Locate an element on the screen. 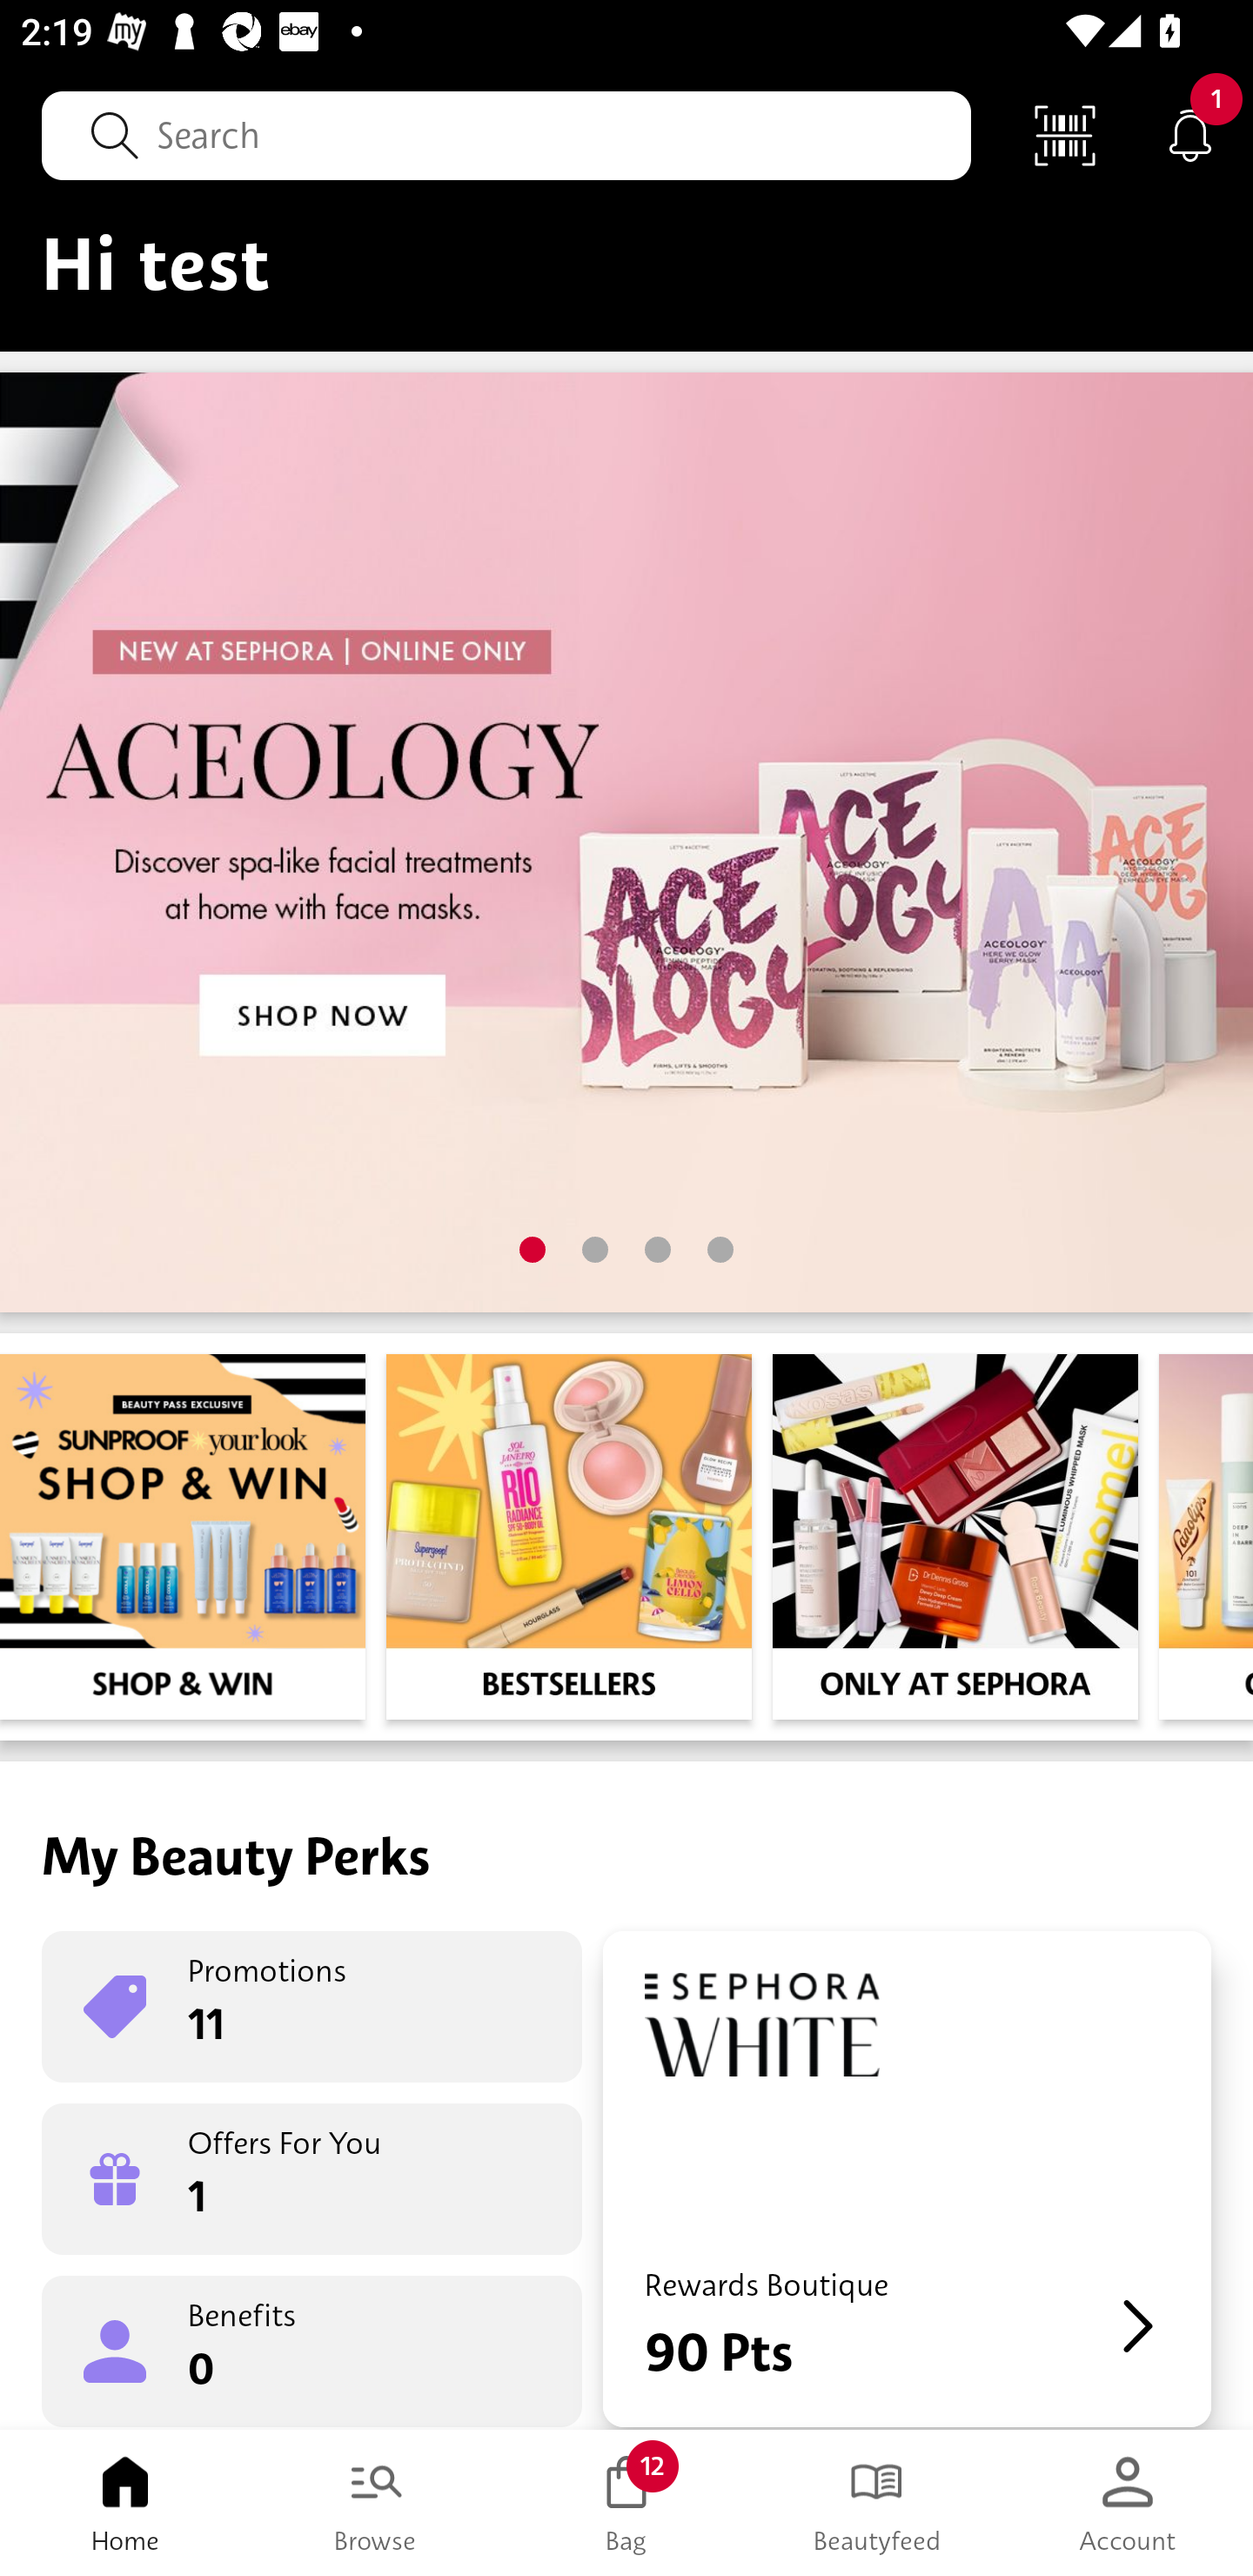 Image resolution: width=1253 pixels, height=2576 pixels. Bag 12 Bag is located at coordinates (626, 2503).